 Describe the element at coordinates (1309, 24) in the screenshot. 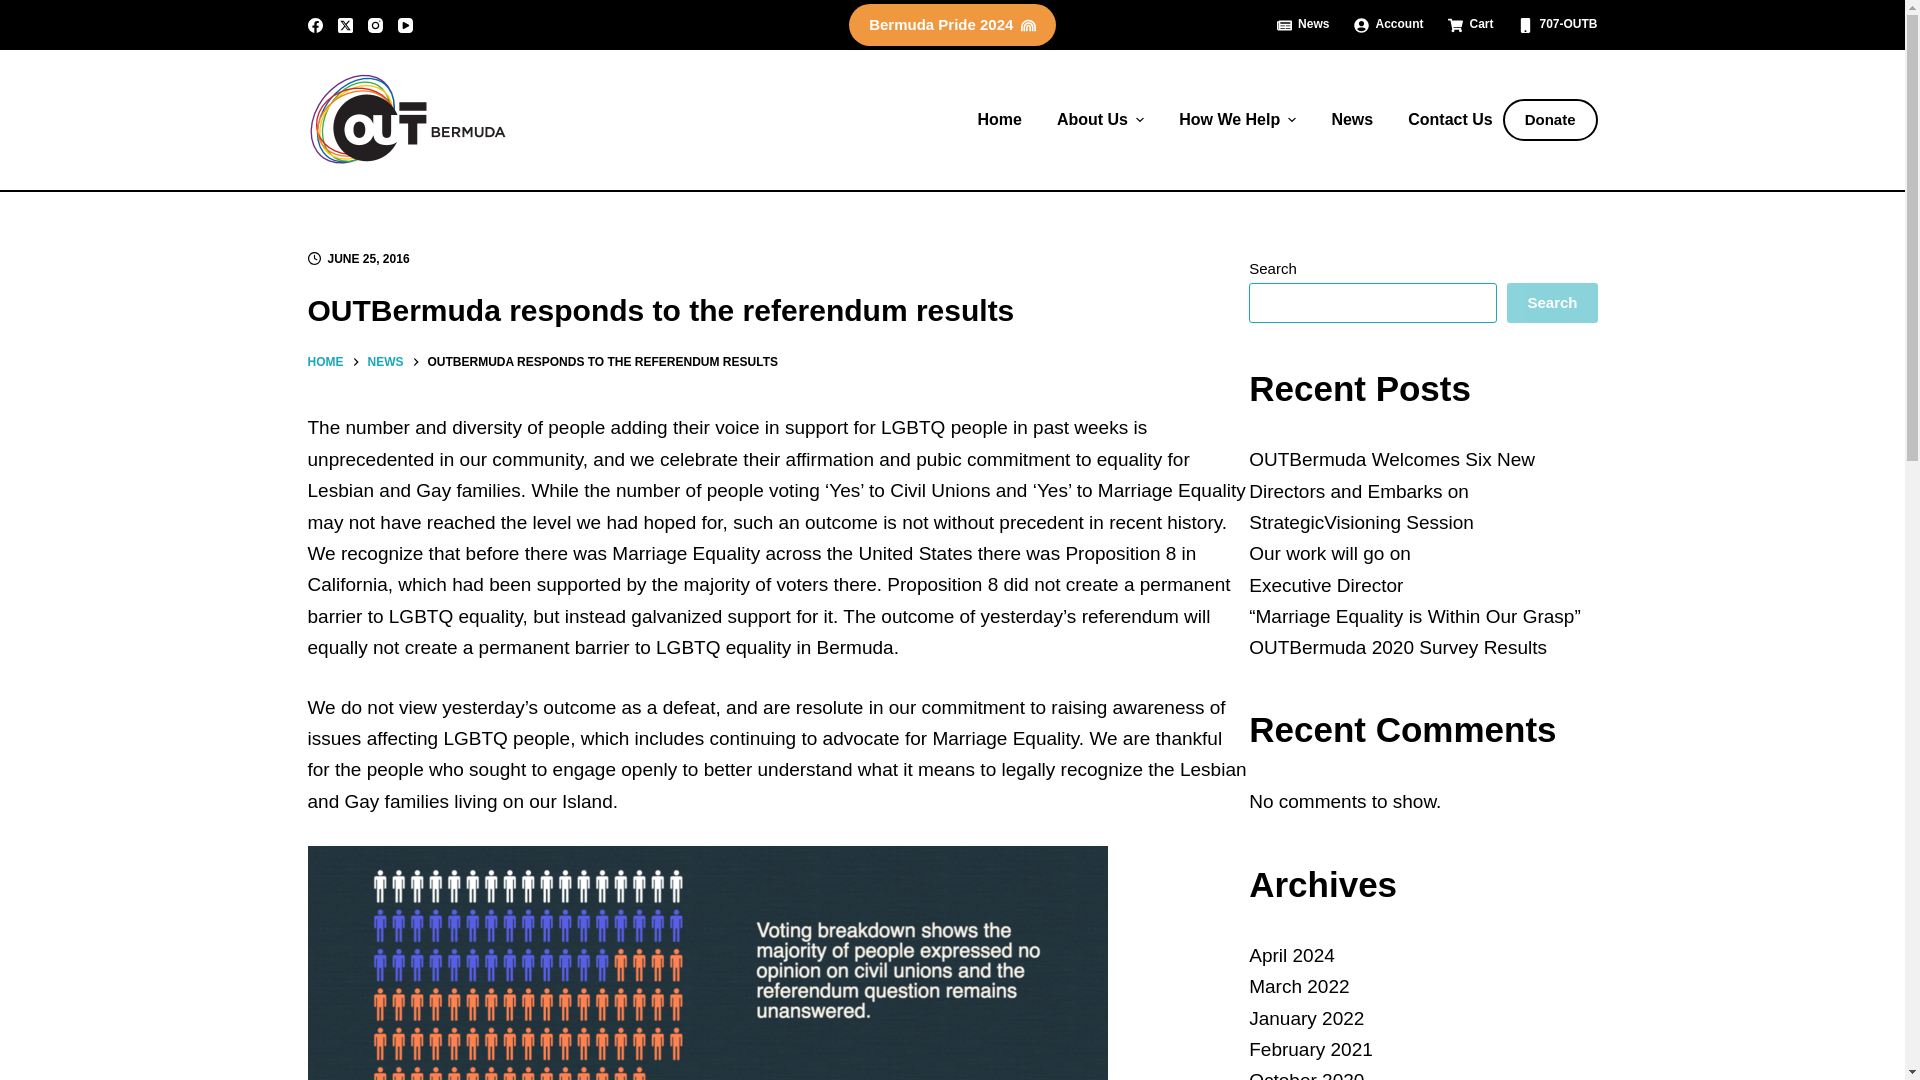

I see `News` at that location.